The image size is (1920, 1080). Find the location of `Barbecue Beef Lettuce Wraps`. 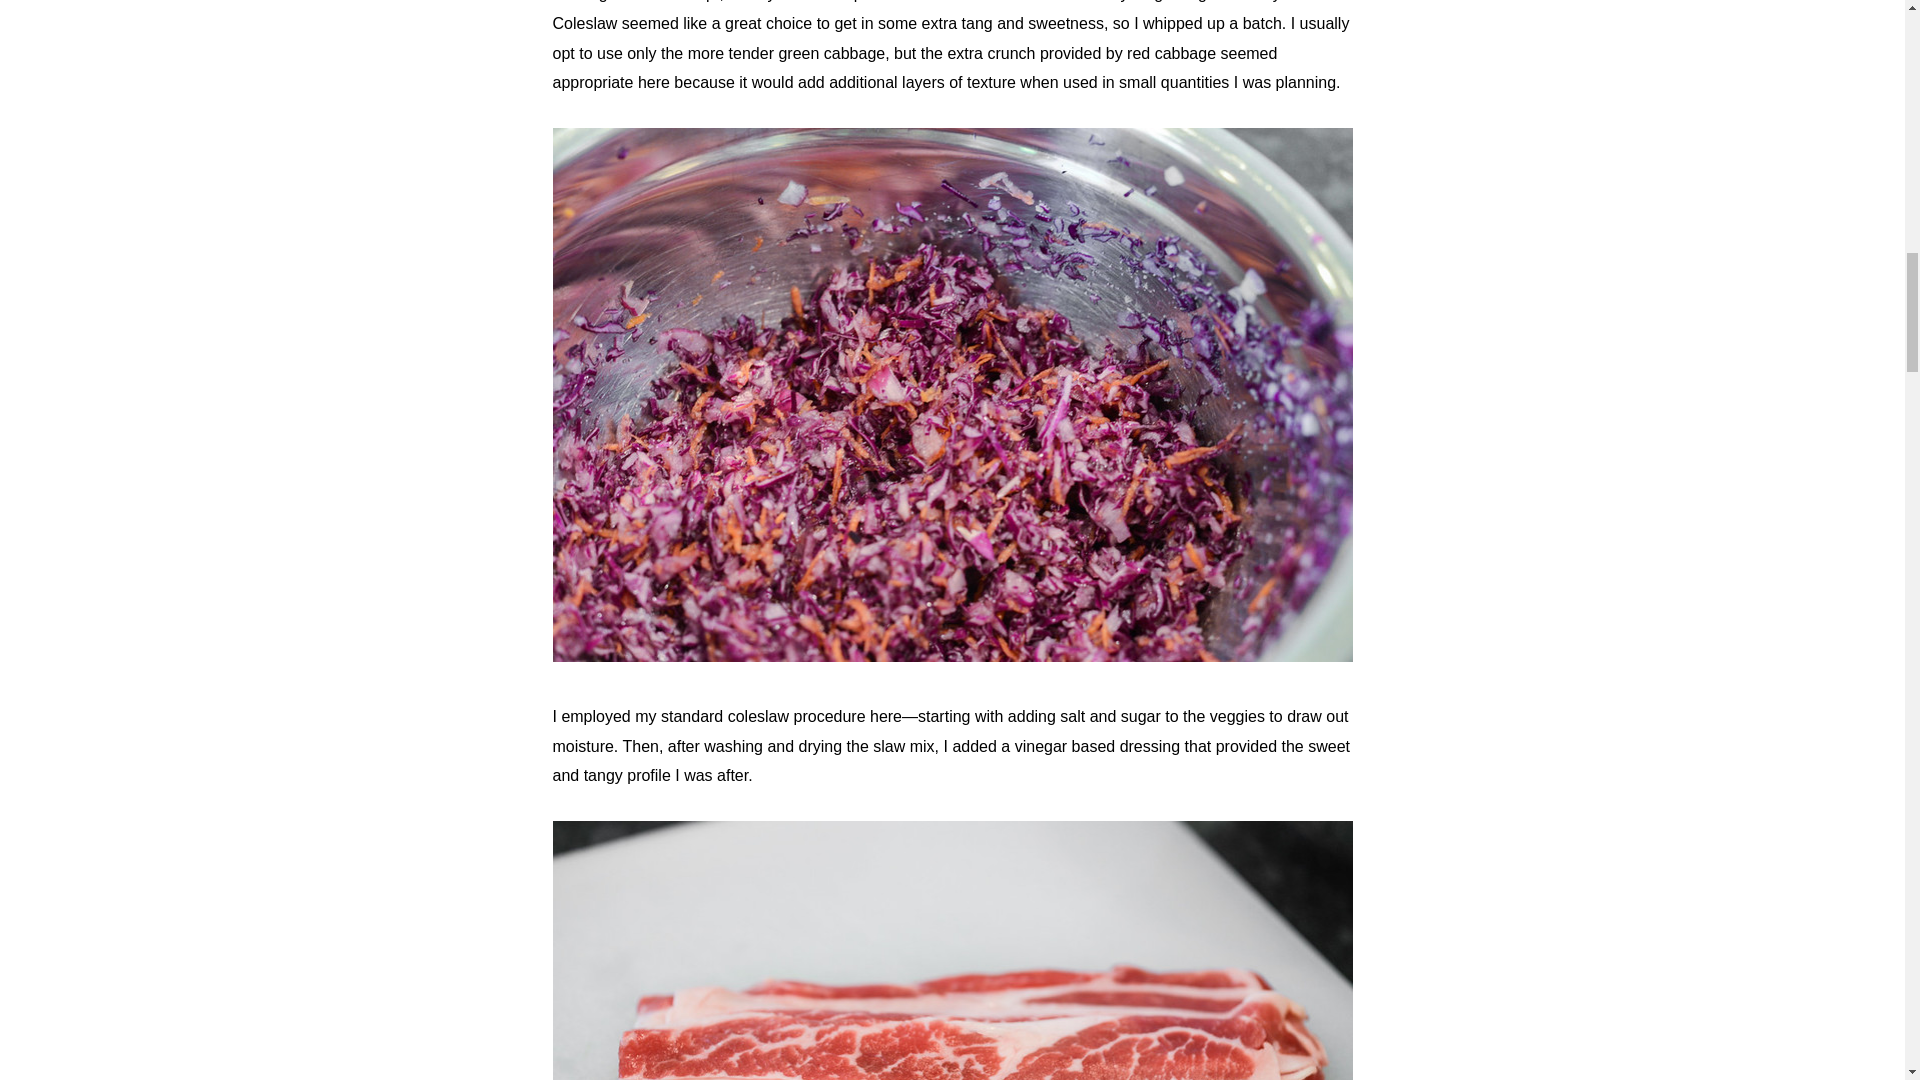

Barbecue Beef Lettuce Wraps is located at coordinates (952, 656).